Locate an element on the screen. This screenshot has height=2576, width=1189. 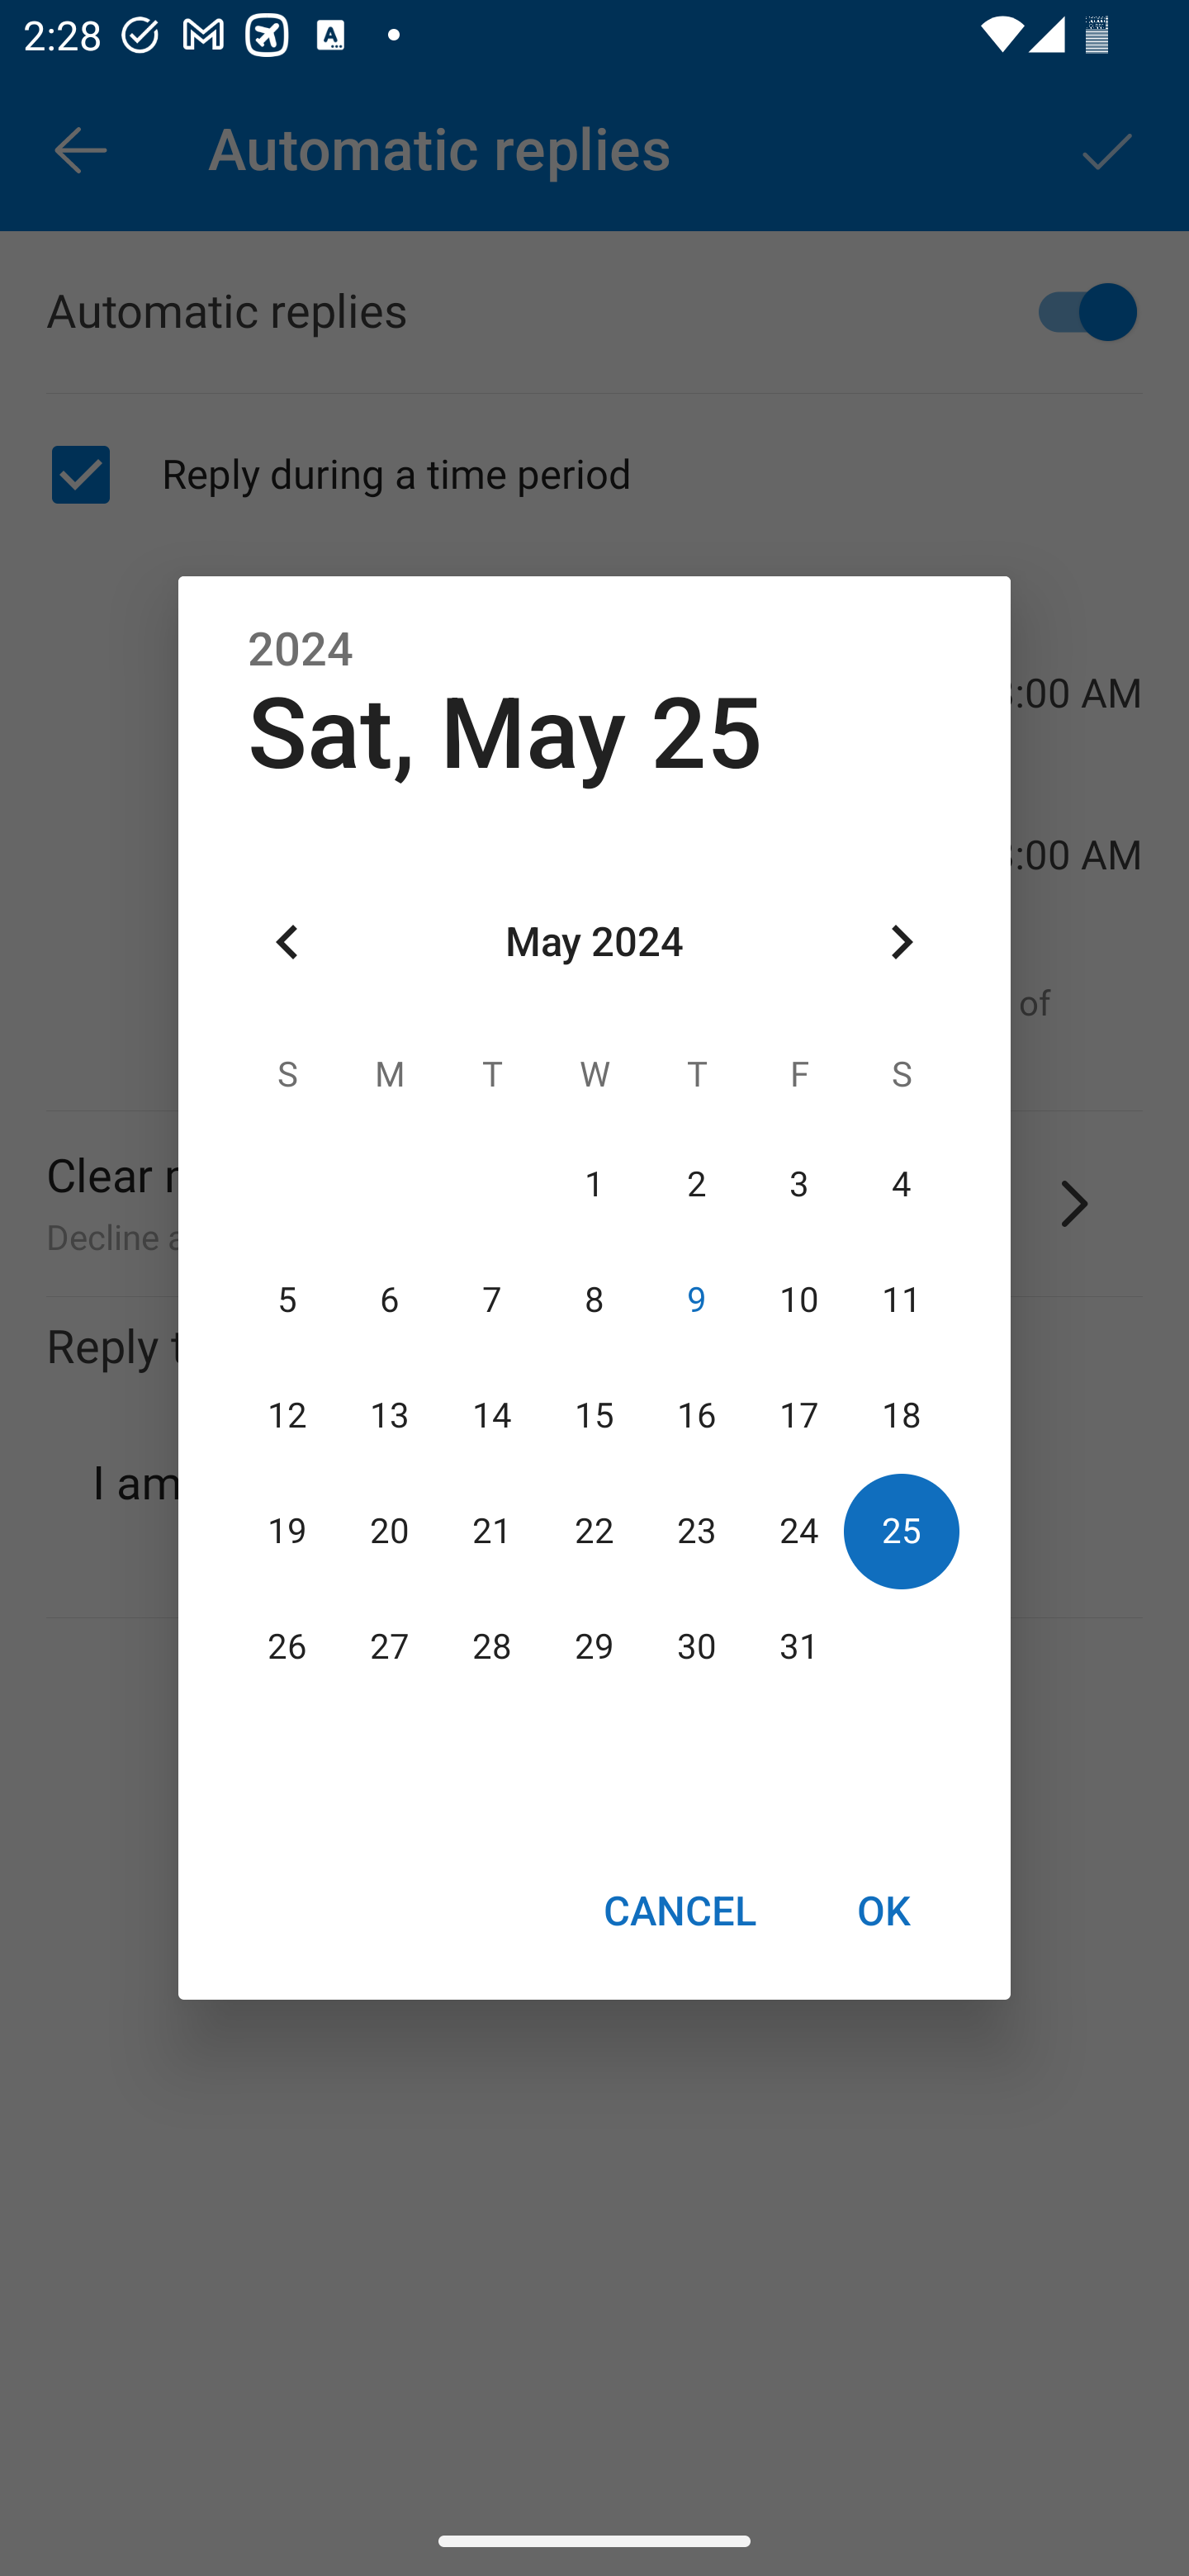
29 29 May 2024 is located at coordinates (594, 1647).